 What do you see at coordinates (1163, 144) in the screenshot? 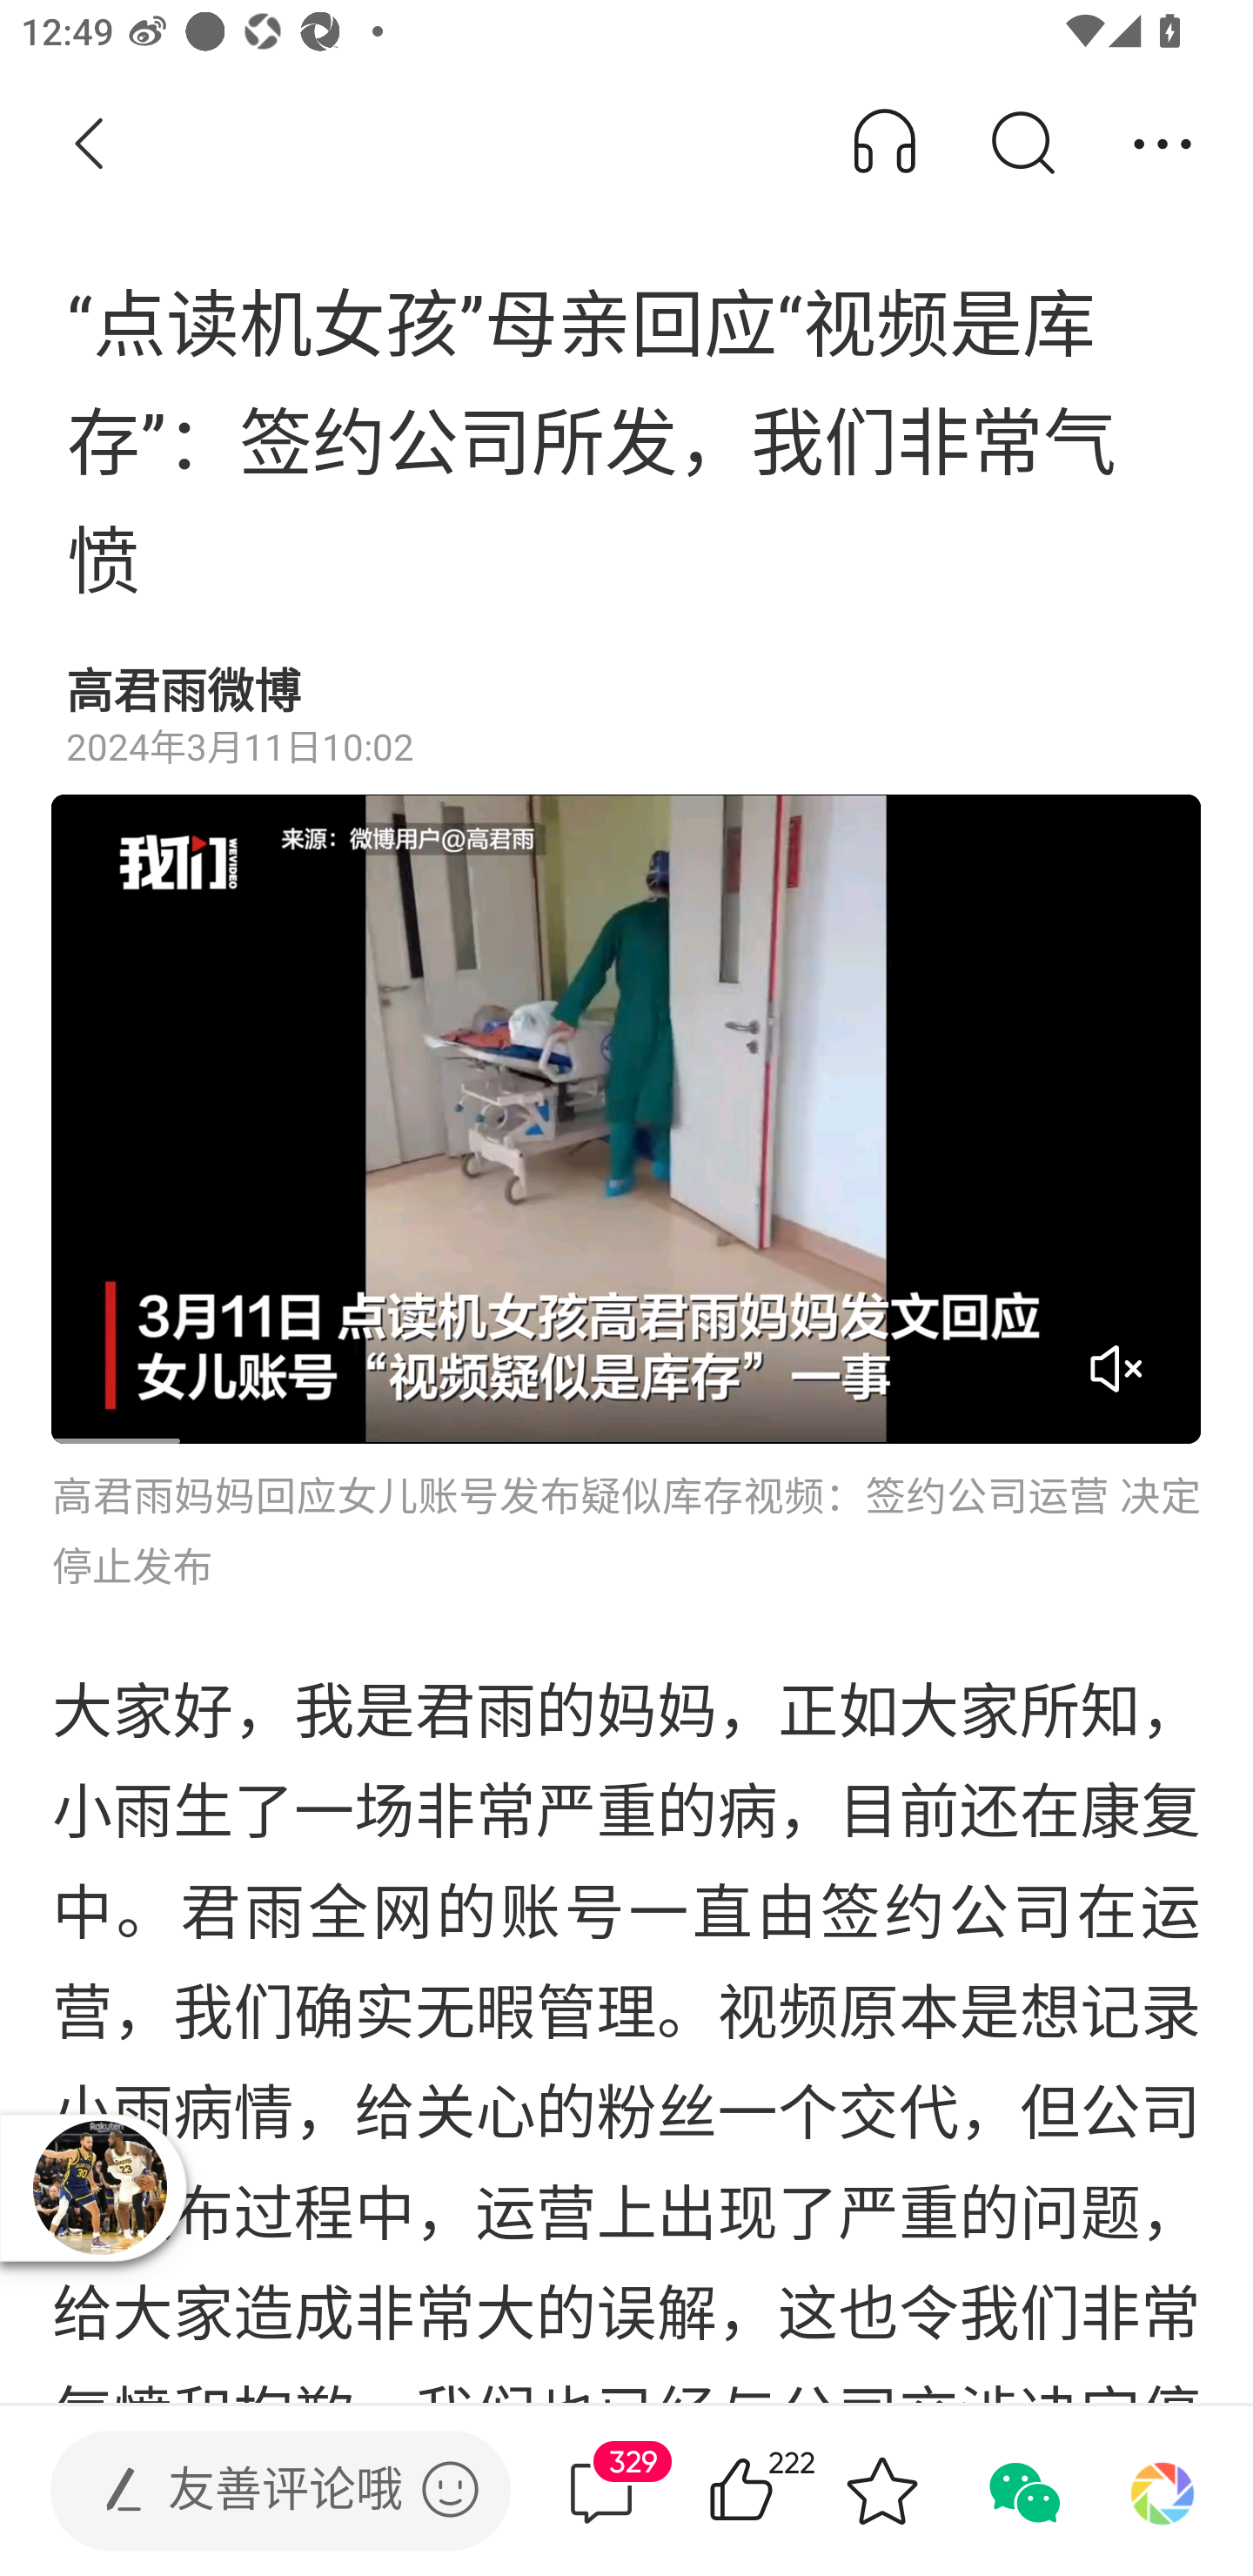
I see `分享 ` at bounding box center [1163, 144].